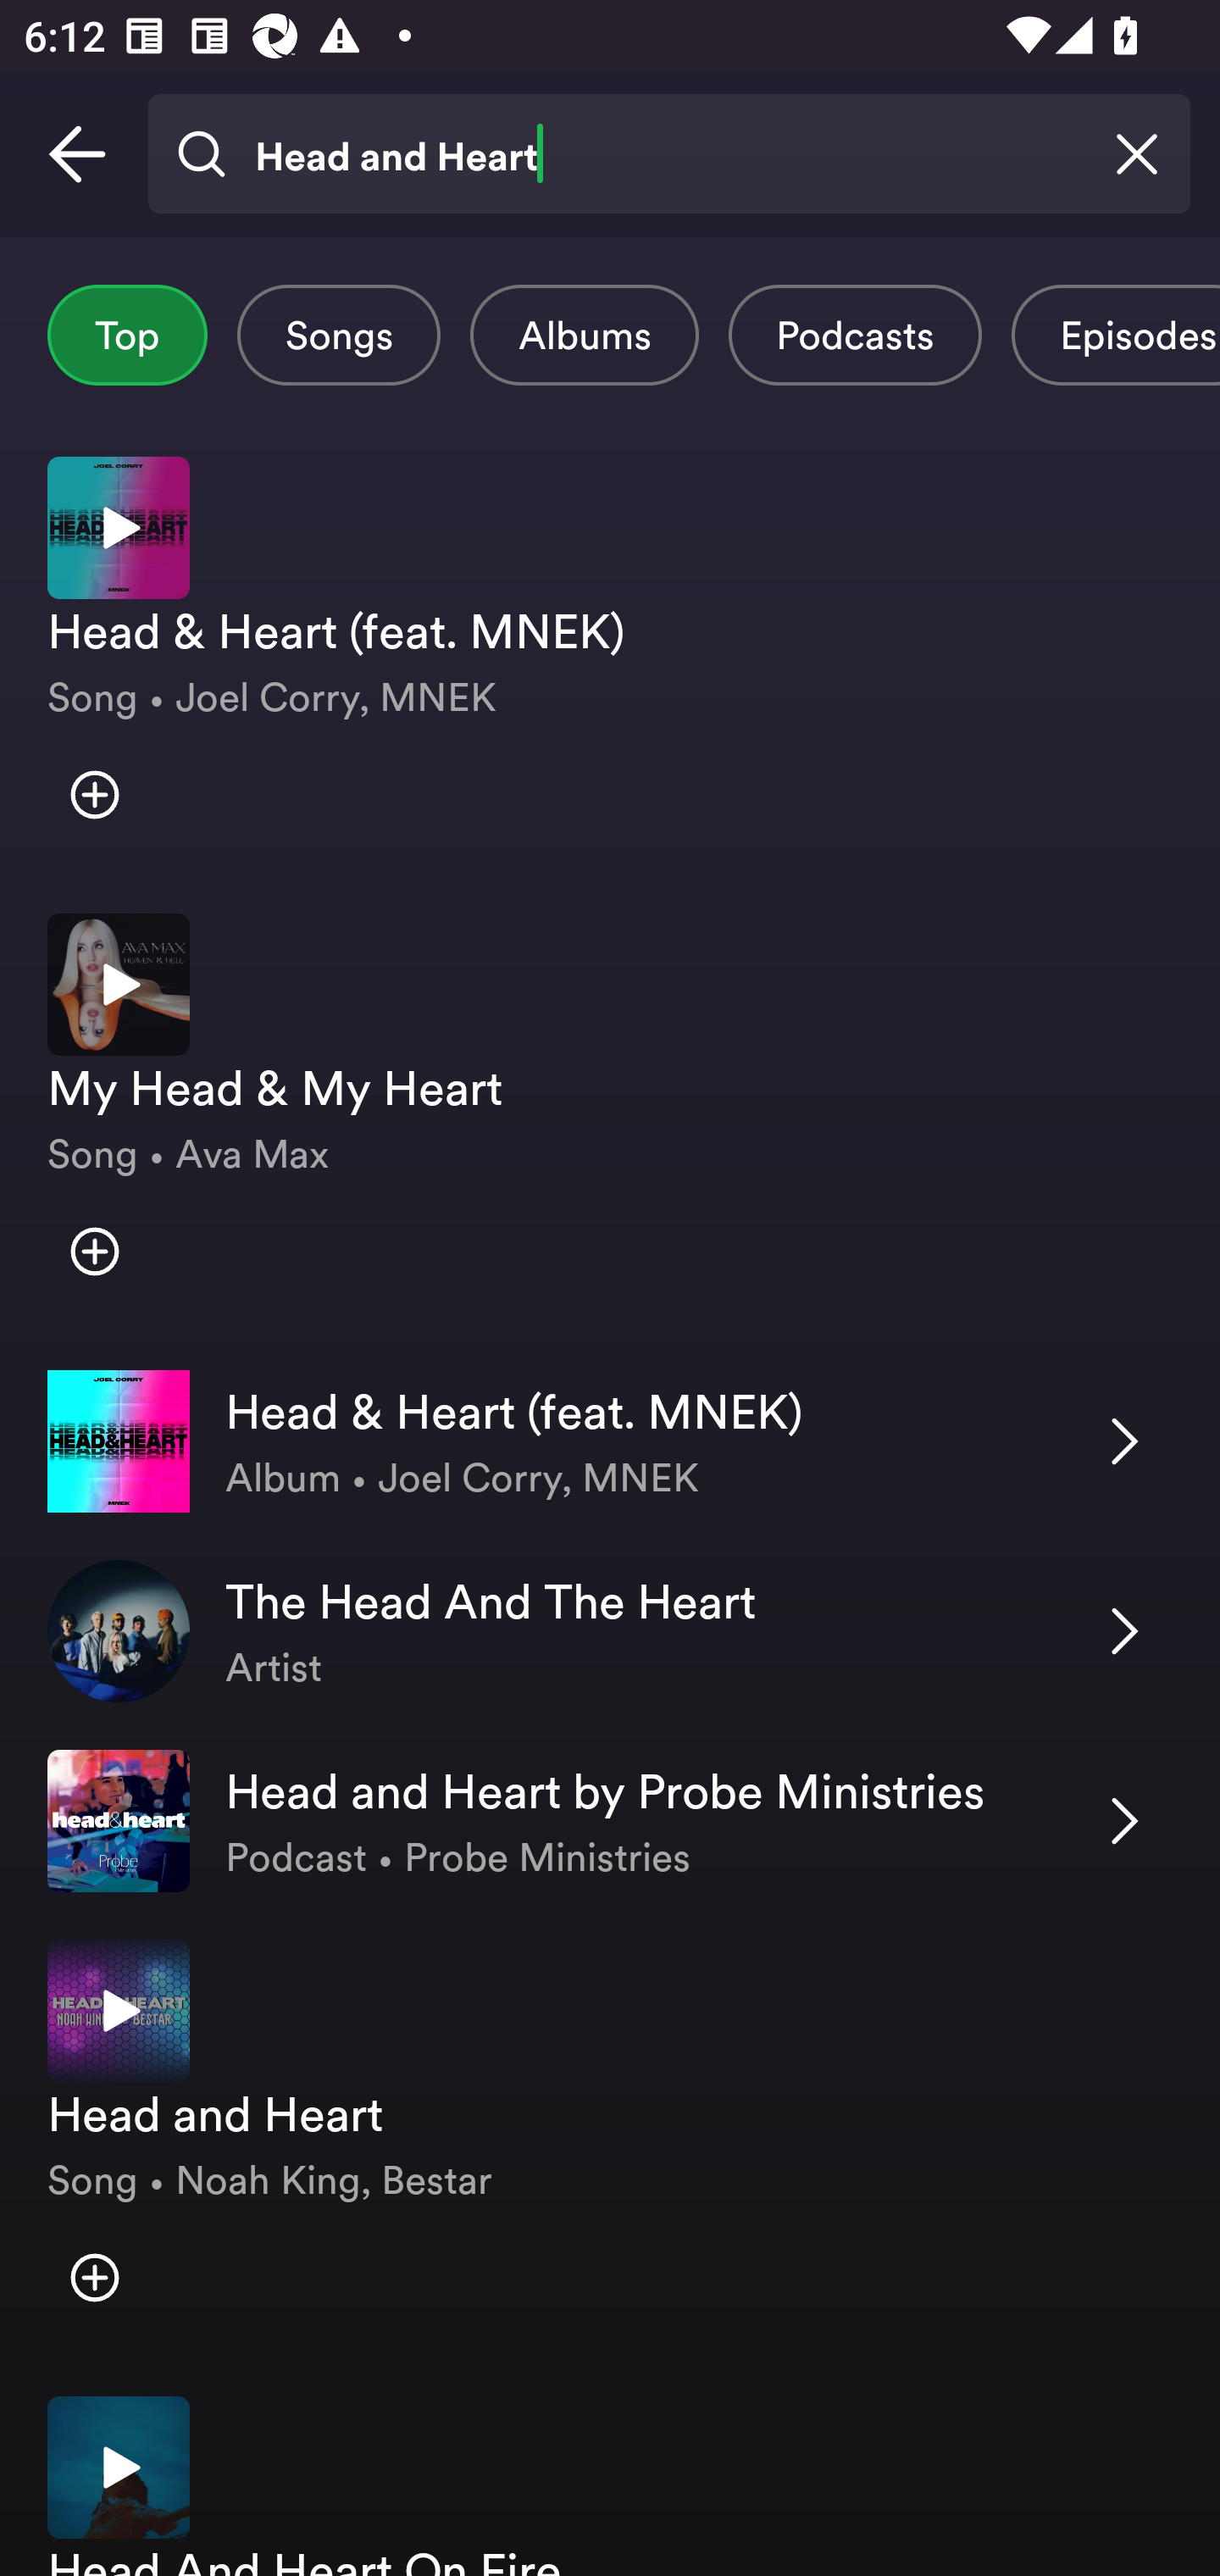  I want to click on Podcasts, so click(855, 335).